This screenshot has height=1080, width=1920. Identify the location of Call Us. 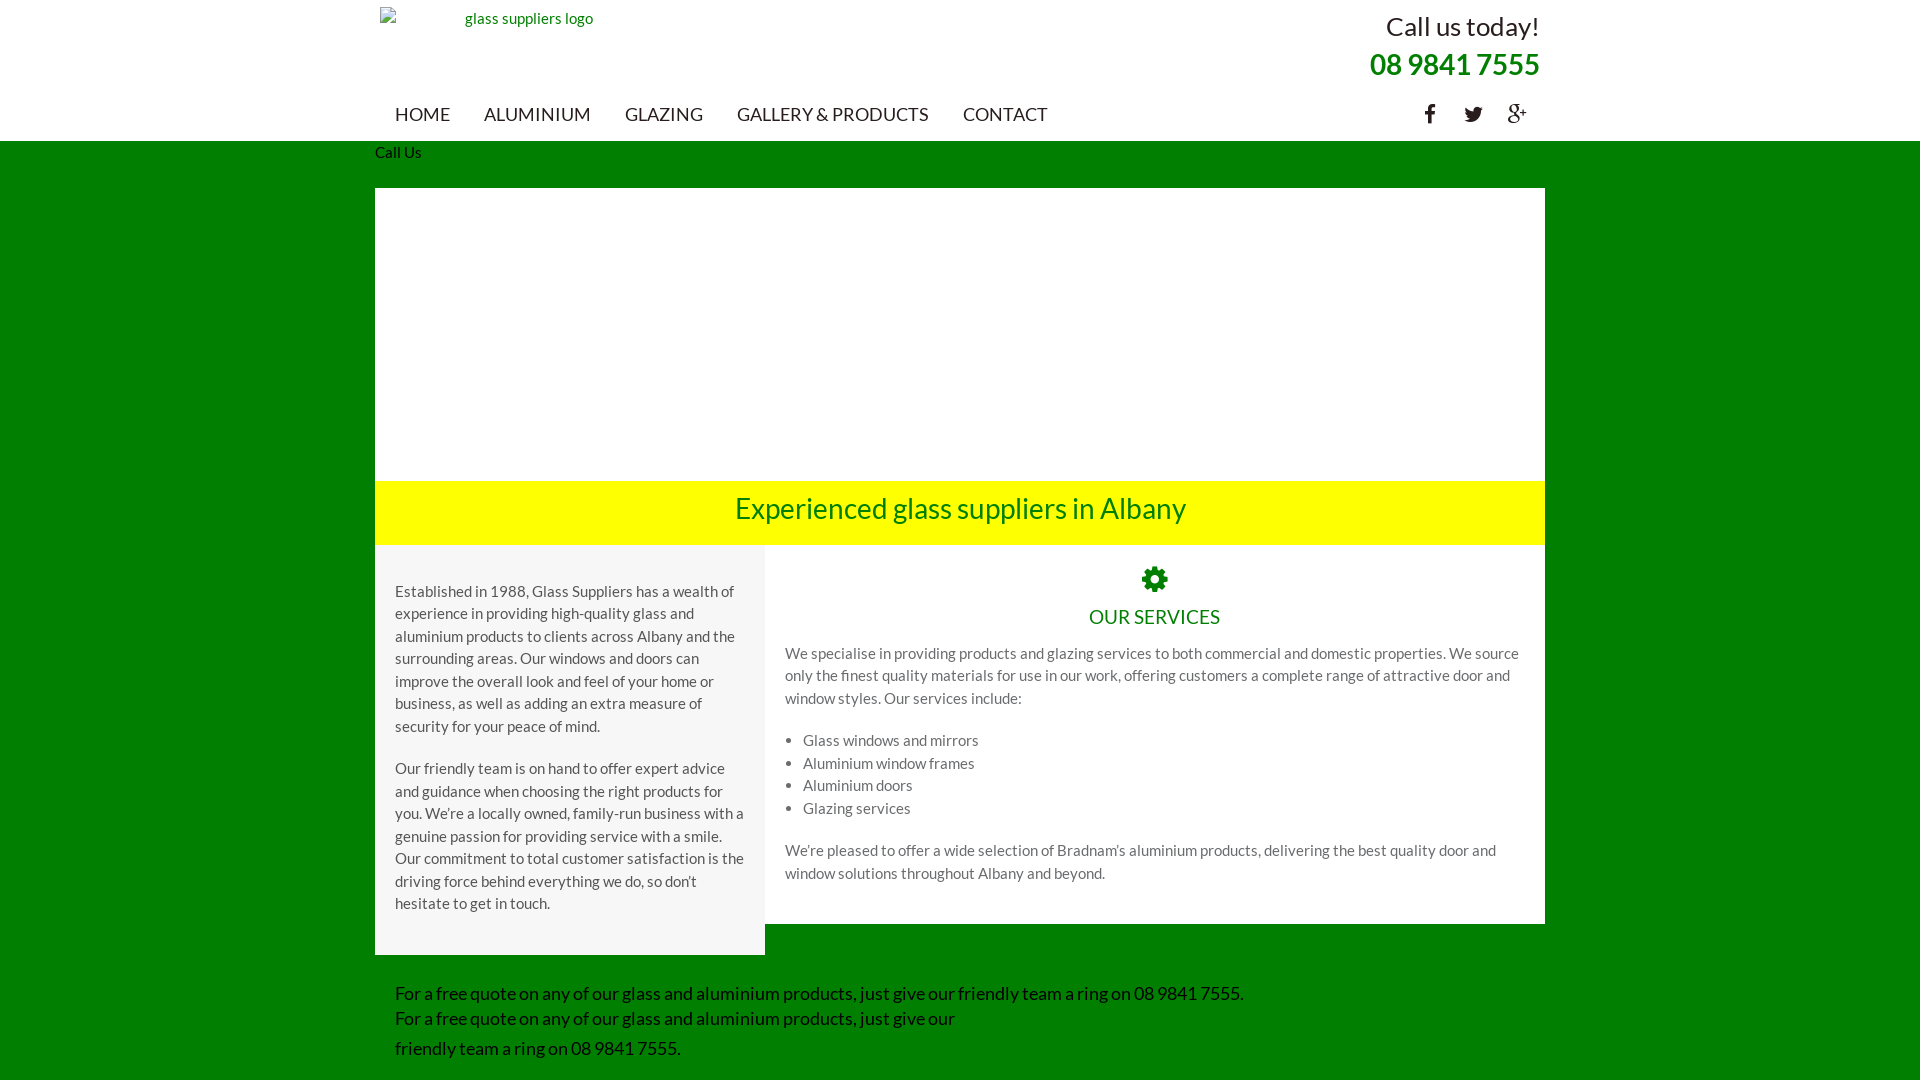
(398, 152).